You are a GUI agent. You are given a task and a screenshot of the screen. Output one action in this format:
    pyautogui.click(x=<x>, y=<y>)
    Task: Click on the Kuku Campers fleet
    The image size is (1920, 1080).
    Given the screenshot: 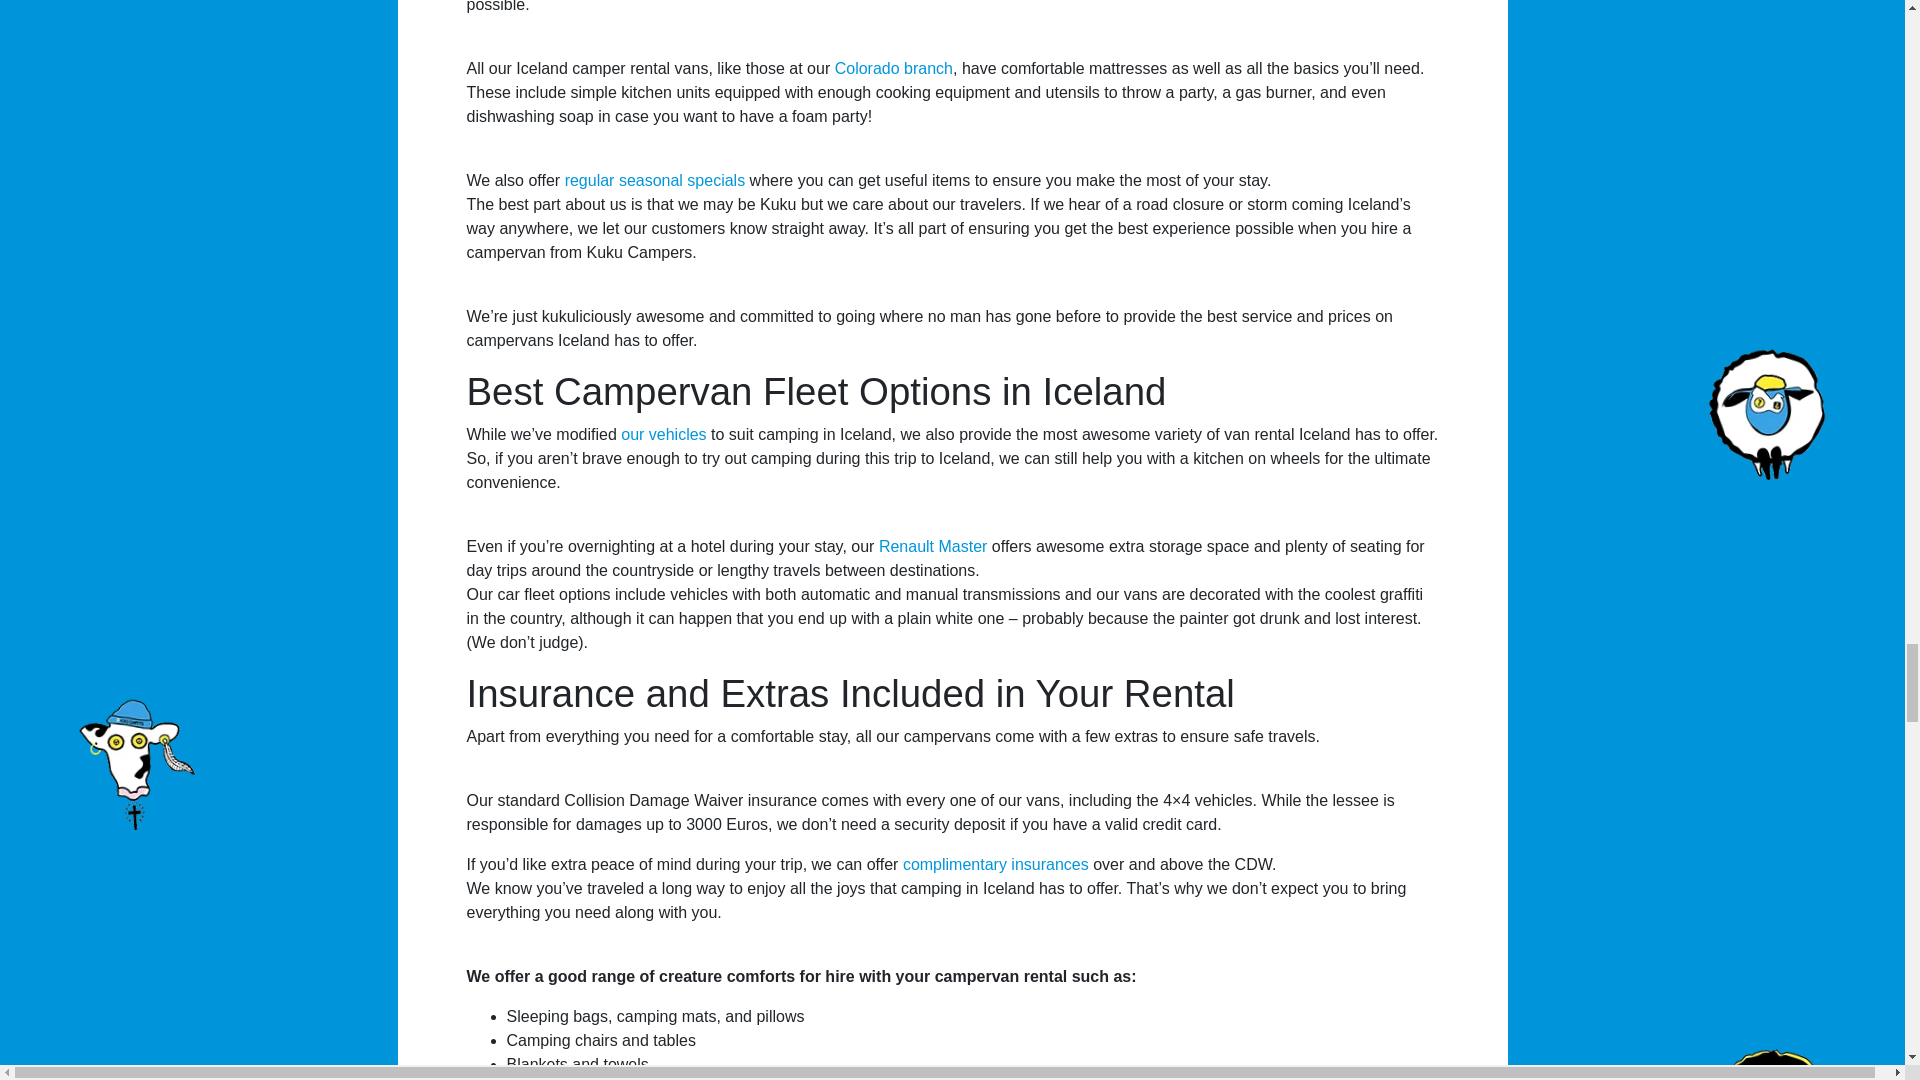 What is the action you would take?
    pyautogui.click(x=663, y=434)
    